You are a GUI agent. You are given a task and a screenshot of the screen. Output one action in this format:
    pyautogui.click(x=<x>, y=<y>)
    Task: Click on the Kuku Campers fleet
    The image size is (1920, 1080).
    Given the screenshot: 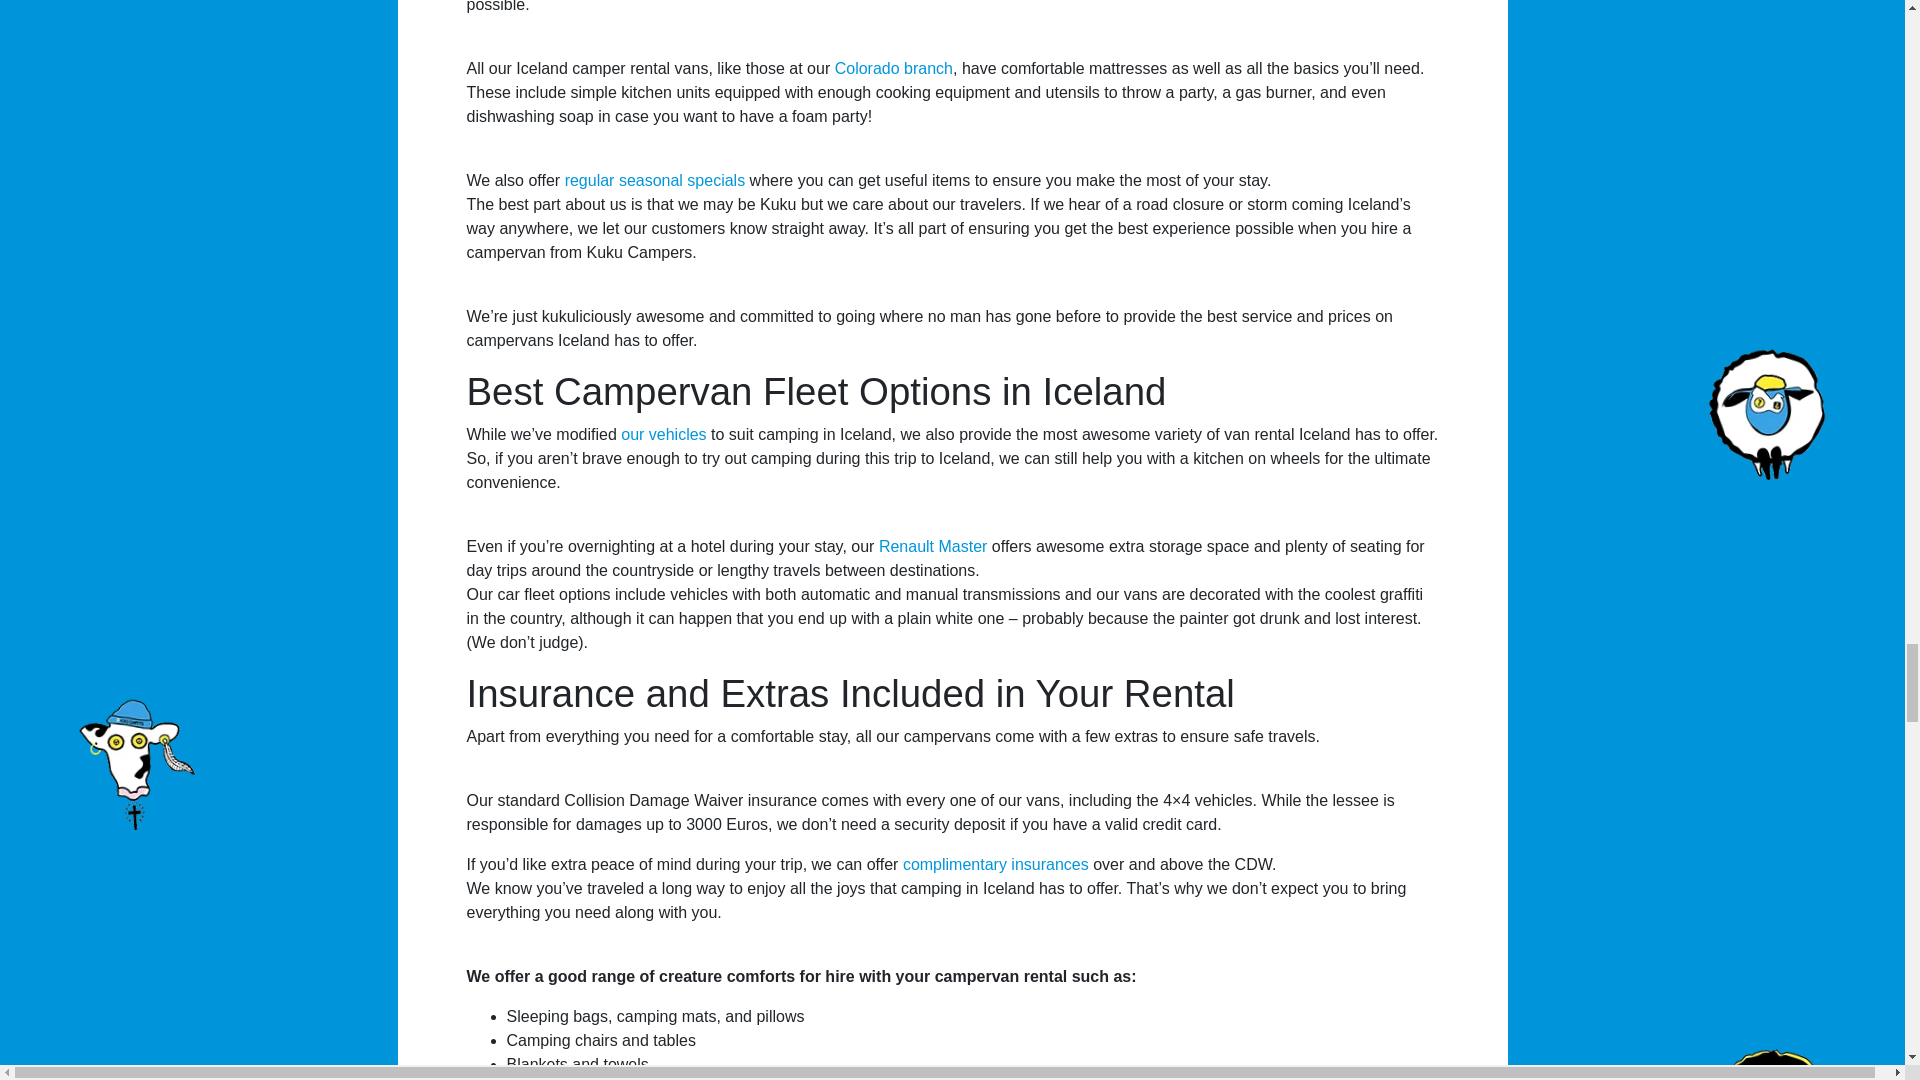 What is the action you would take?
    pyautogui.click(x=663, y=434)
    